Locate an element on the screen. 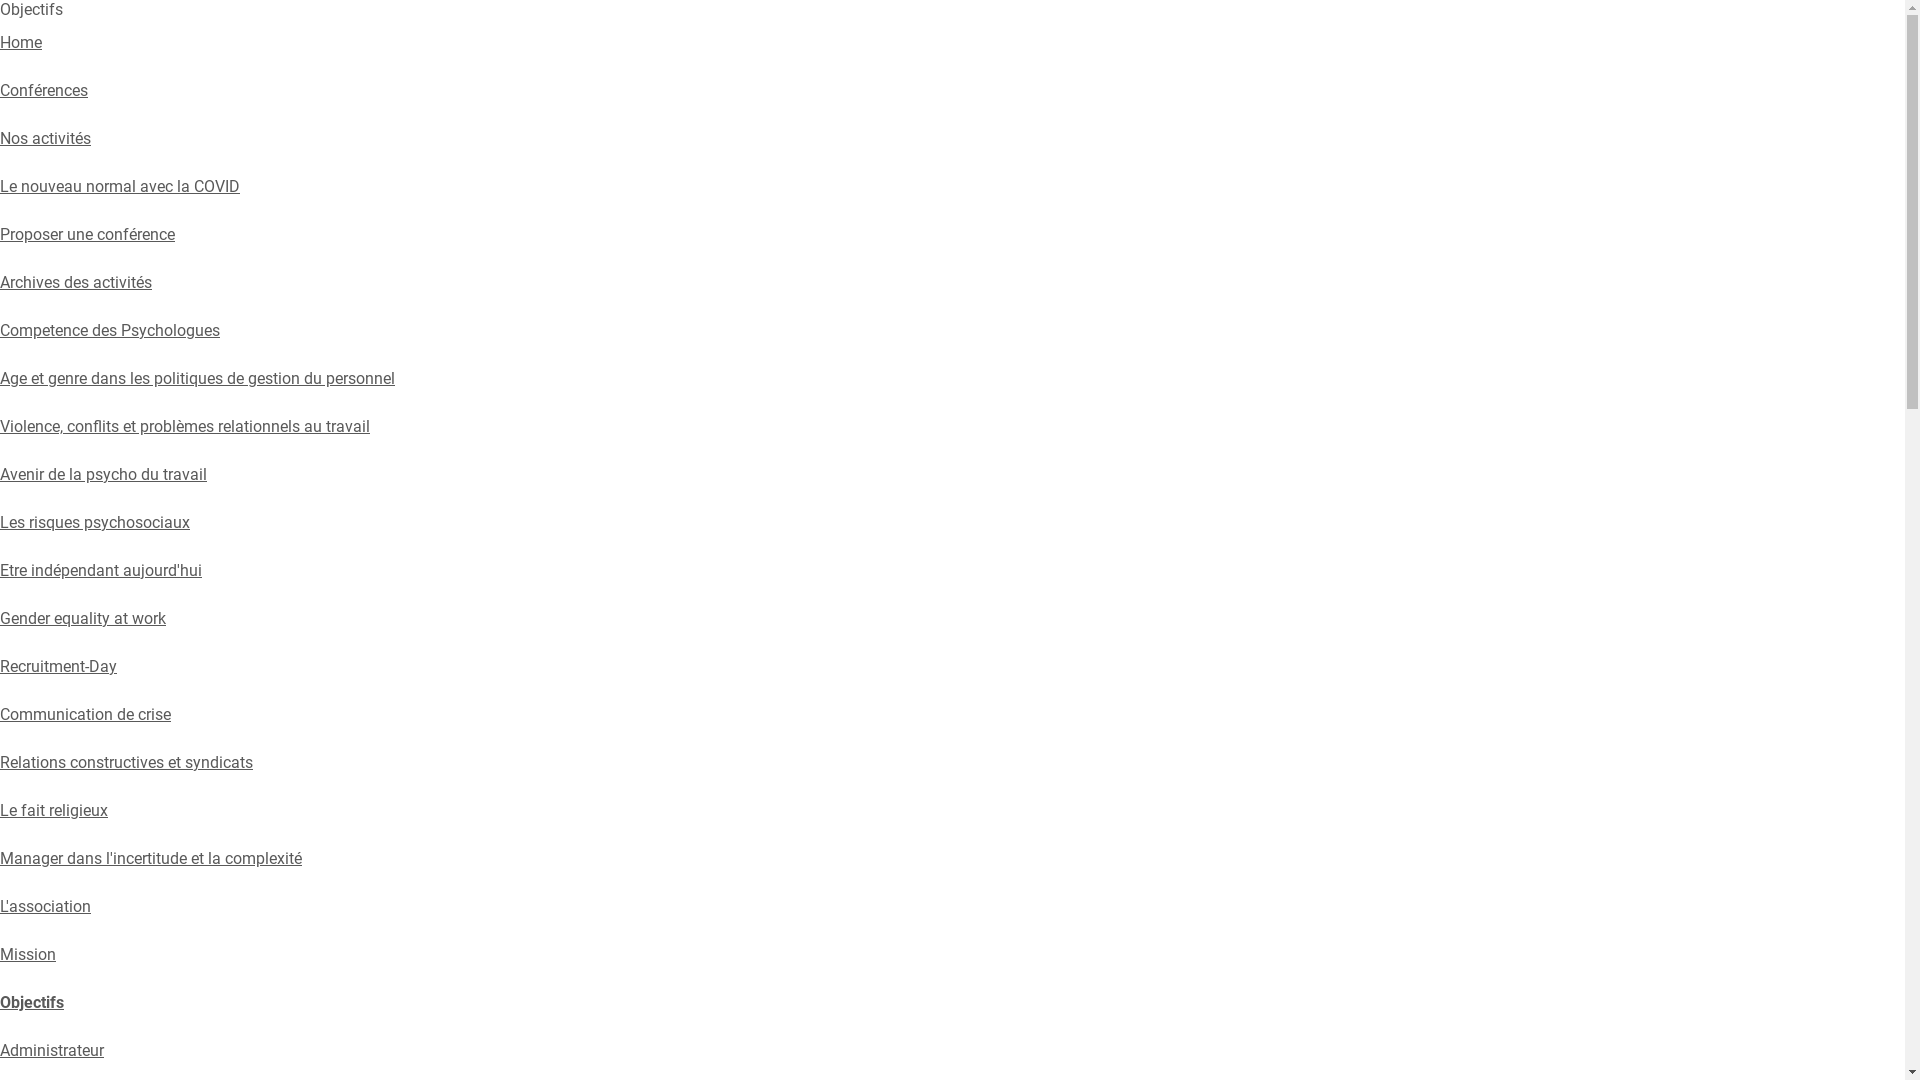  Gender equality at work is located at coordinates (83, 618).